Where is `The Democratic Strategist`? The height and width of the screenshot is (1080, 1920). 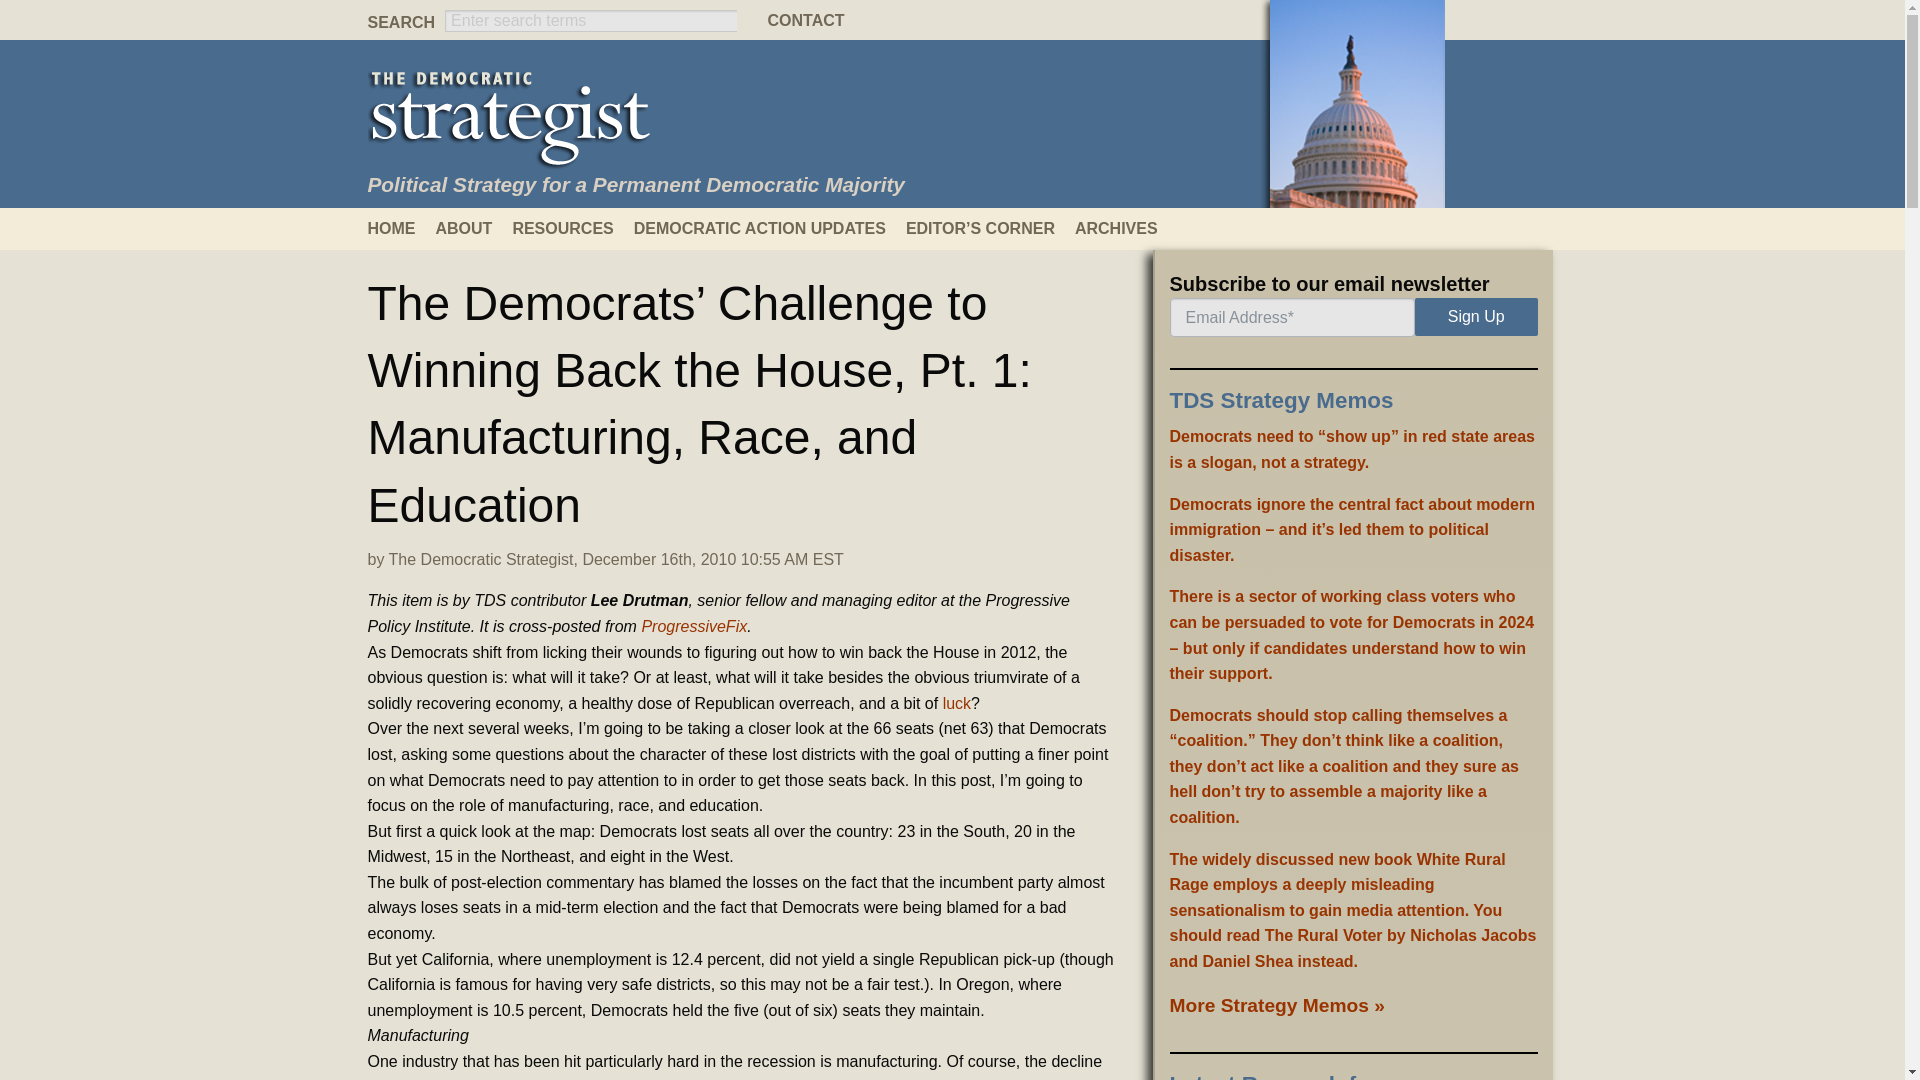
The Democratic Strategist is located at coordinates (482, 559).